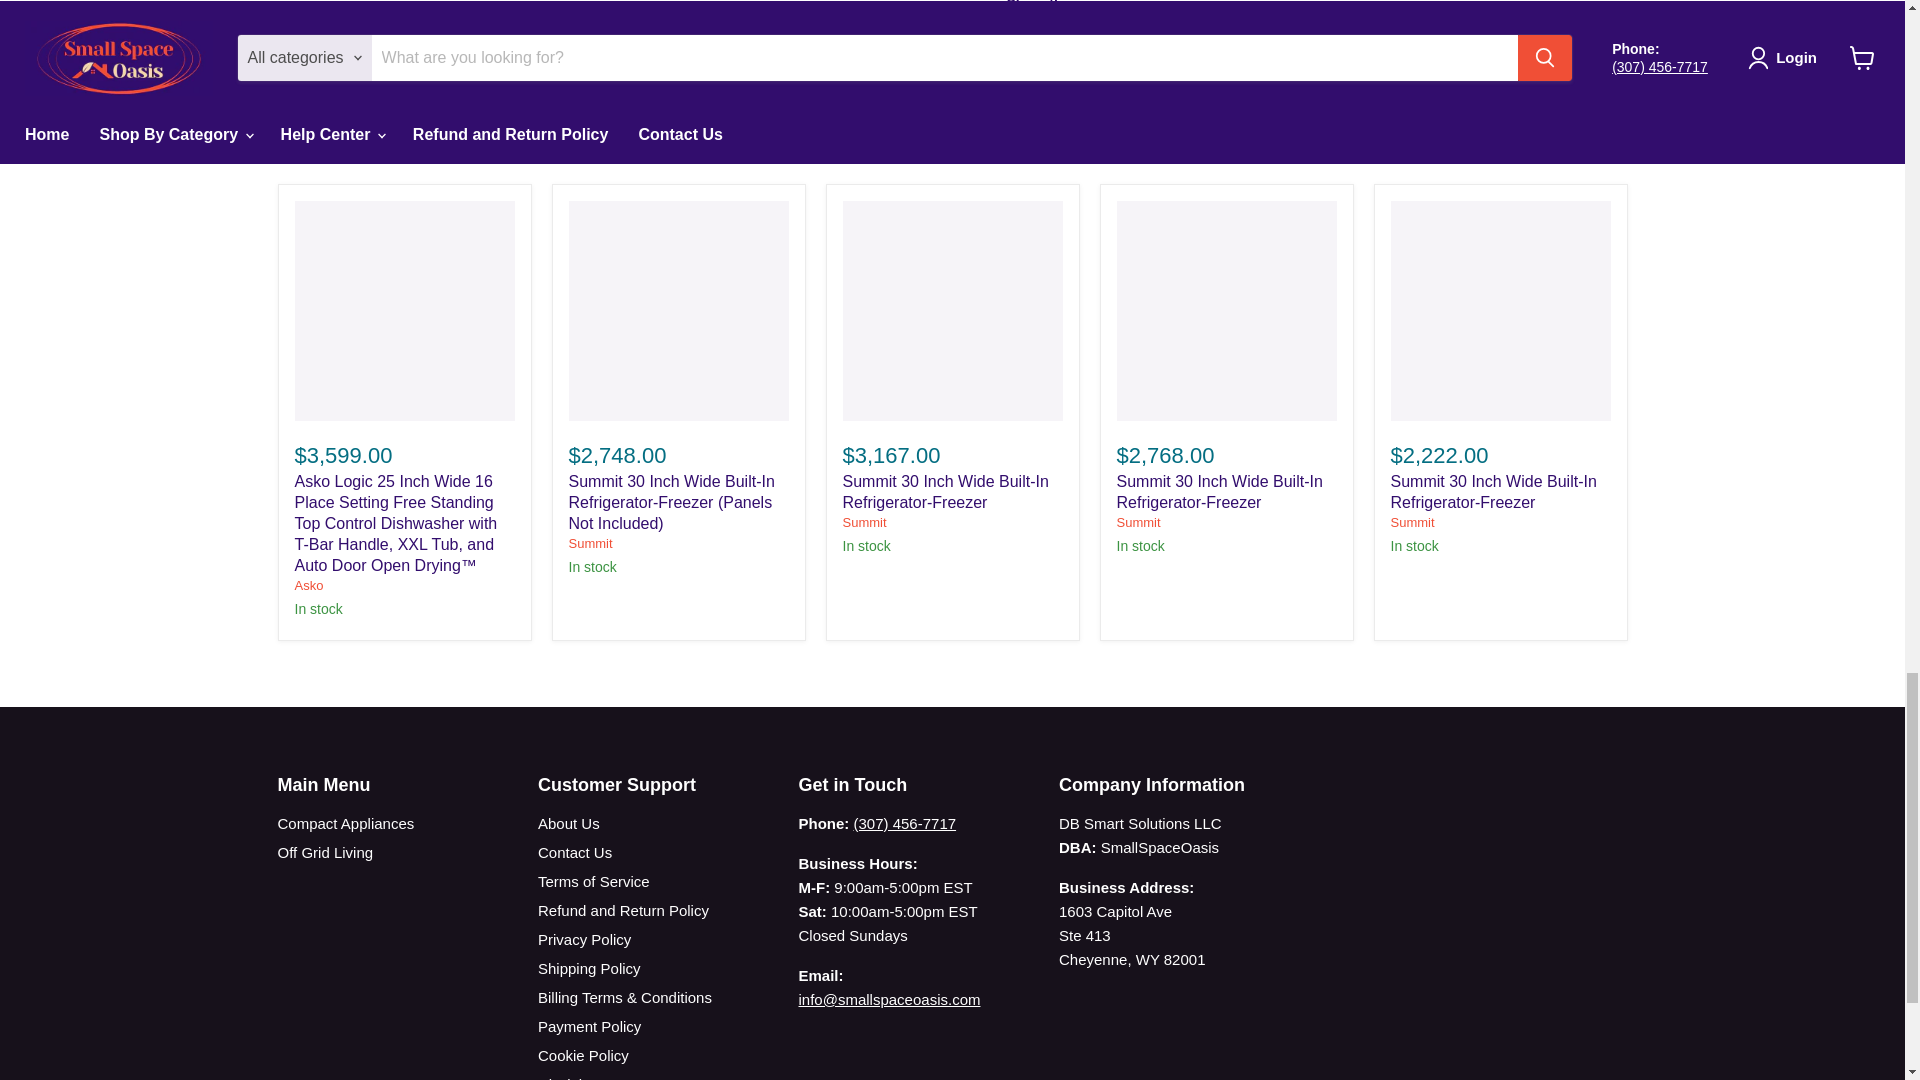 This screenshot has width=1920, height=1080. I want to click on Summit, so click(1137, 522).